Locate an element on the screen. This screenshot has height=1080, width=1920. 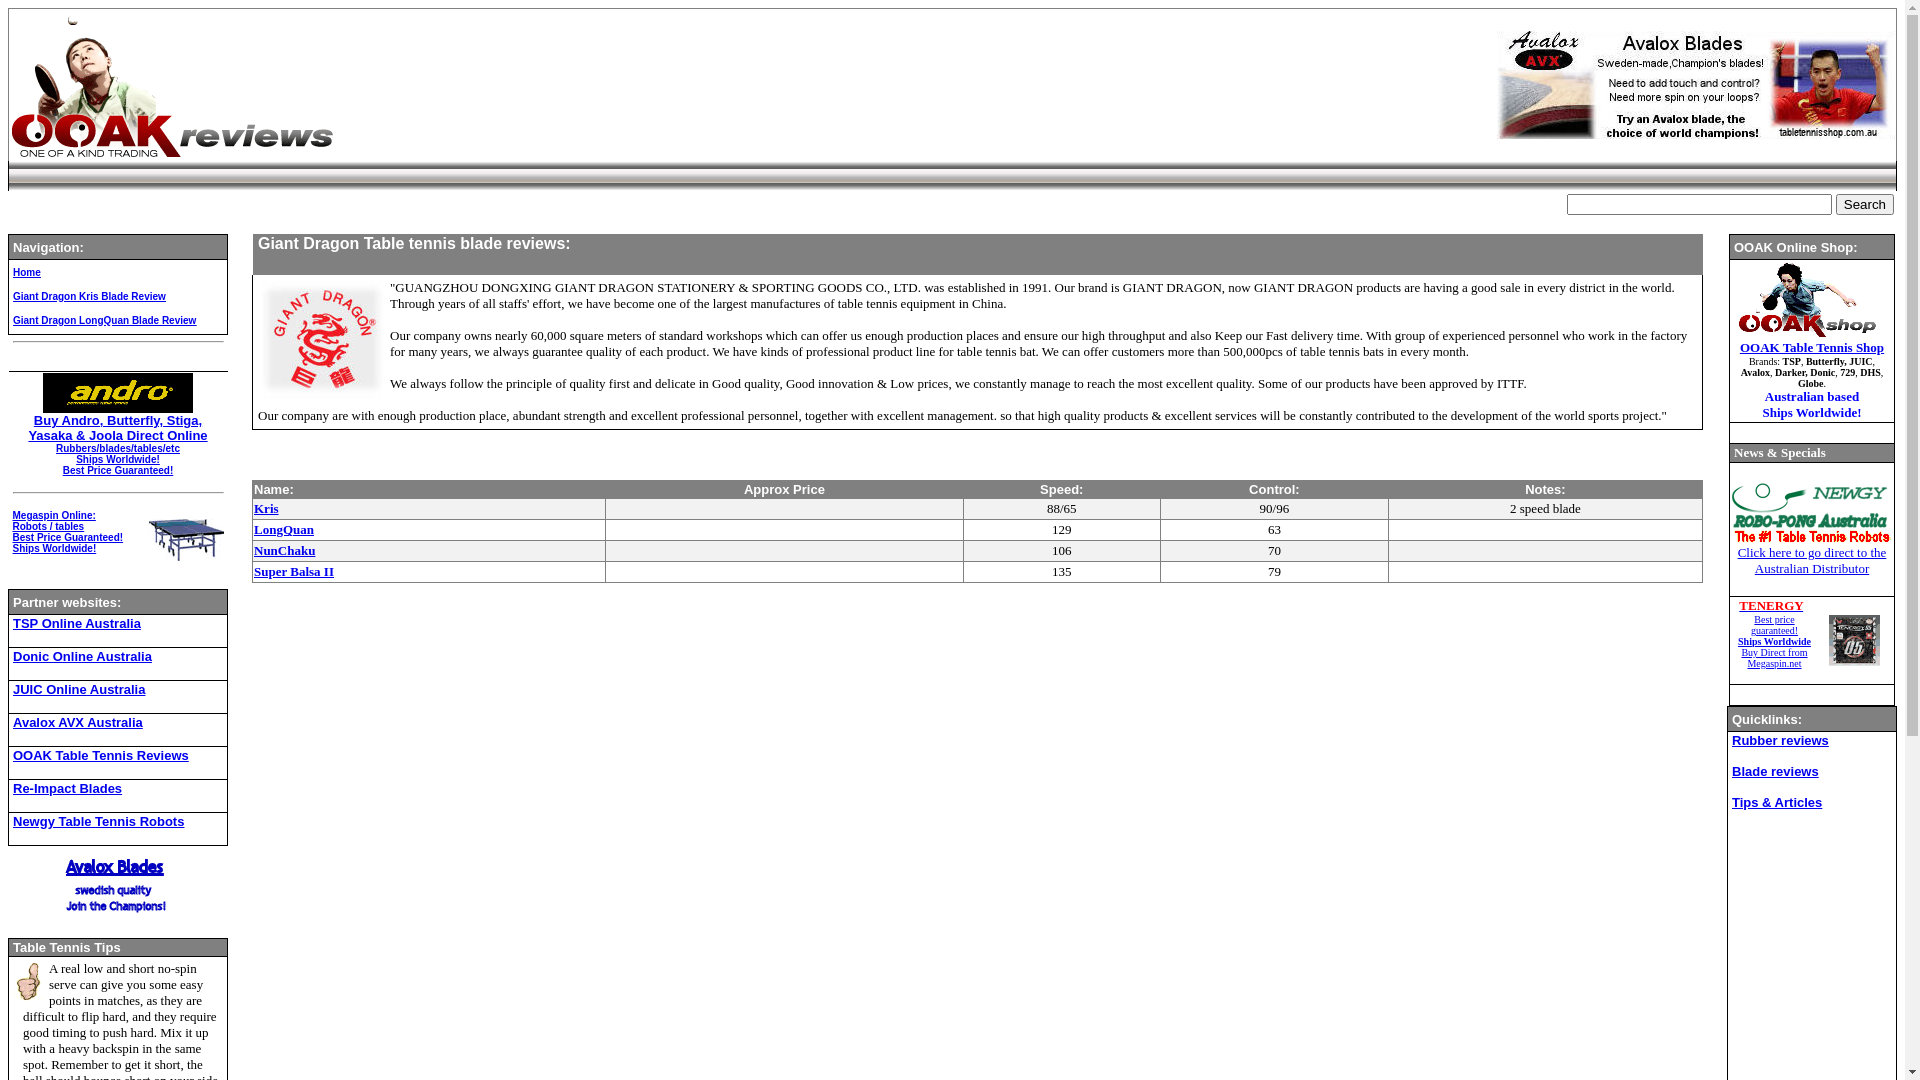
Megaspin Online: is located at coordinates (54, 516).